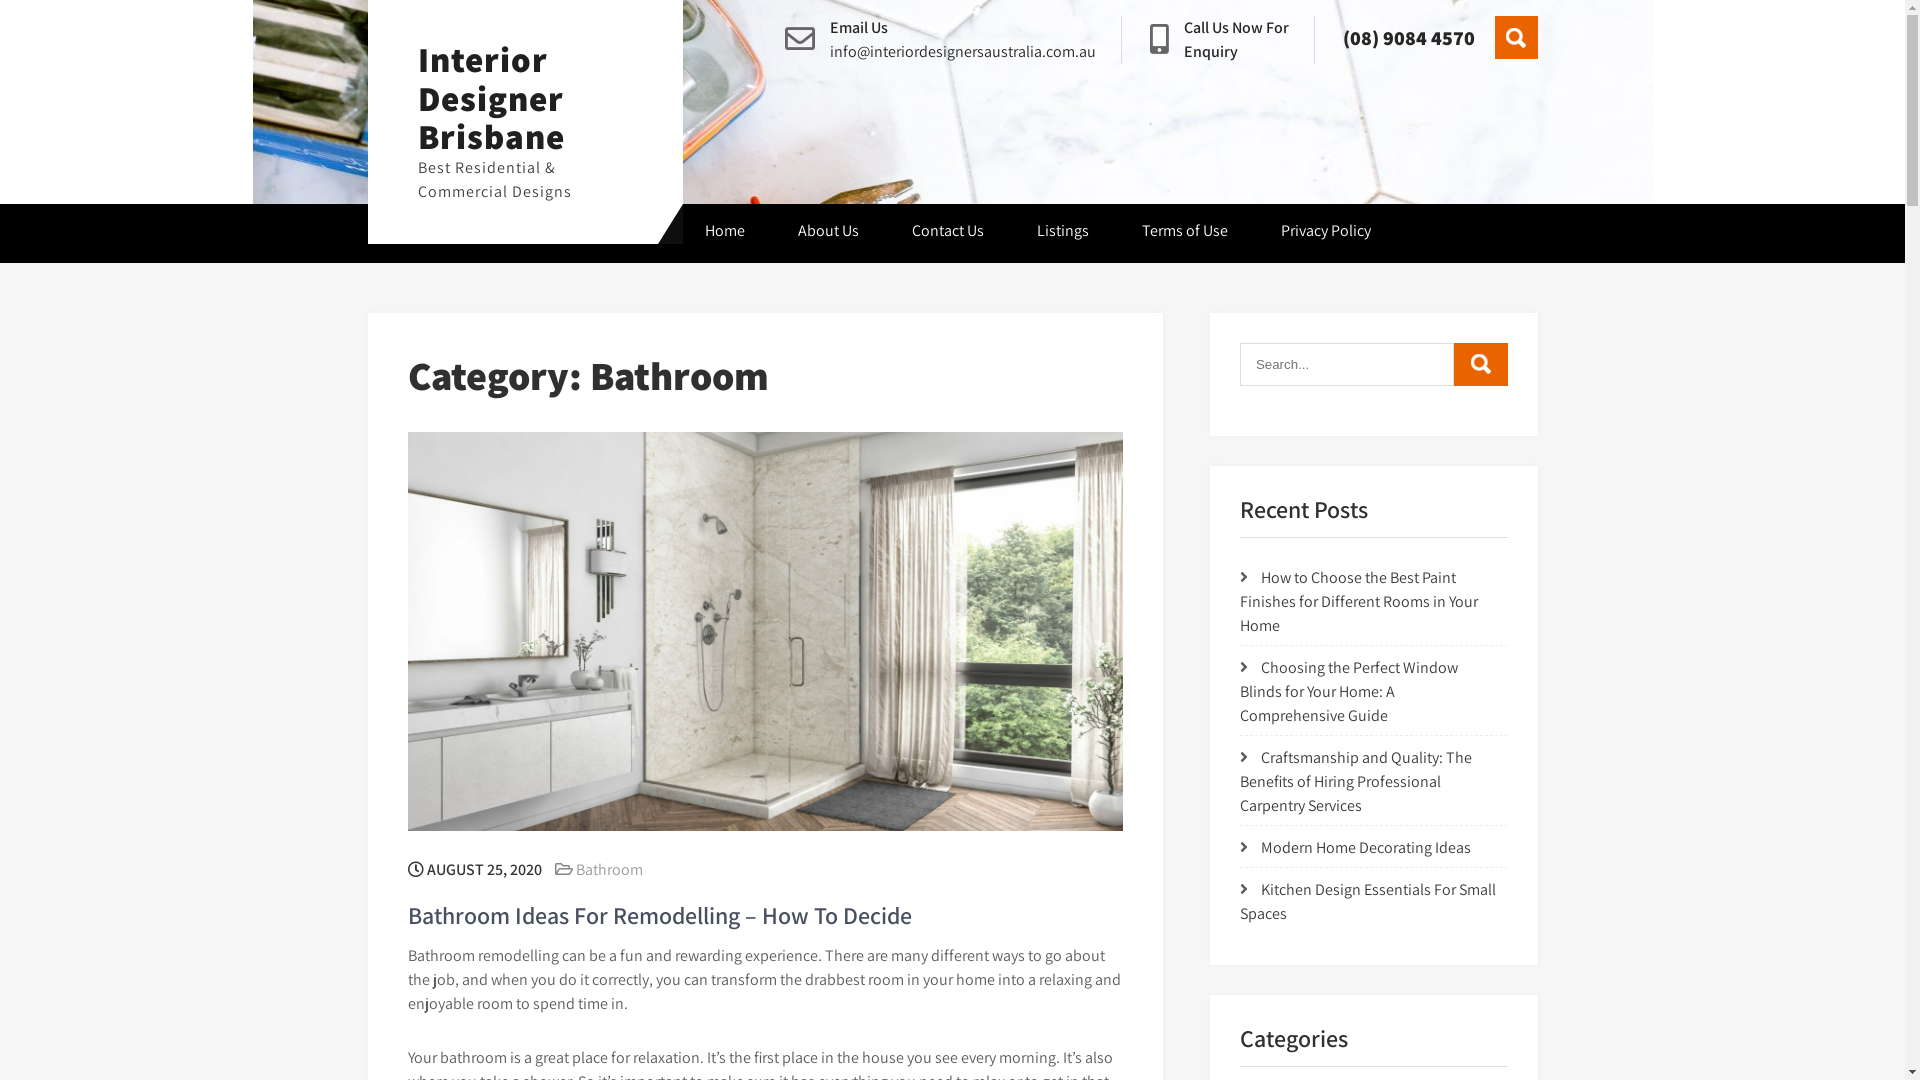  What do you see at coordinates (828, 234) in the screenshot?
I see `About Us` at bounding box center [828, 234].